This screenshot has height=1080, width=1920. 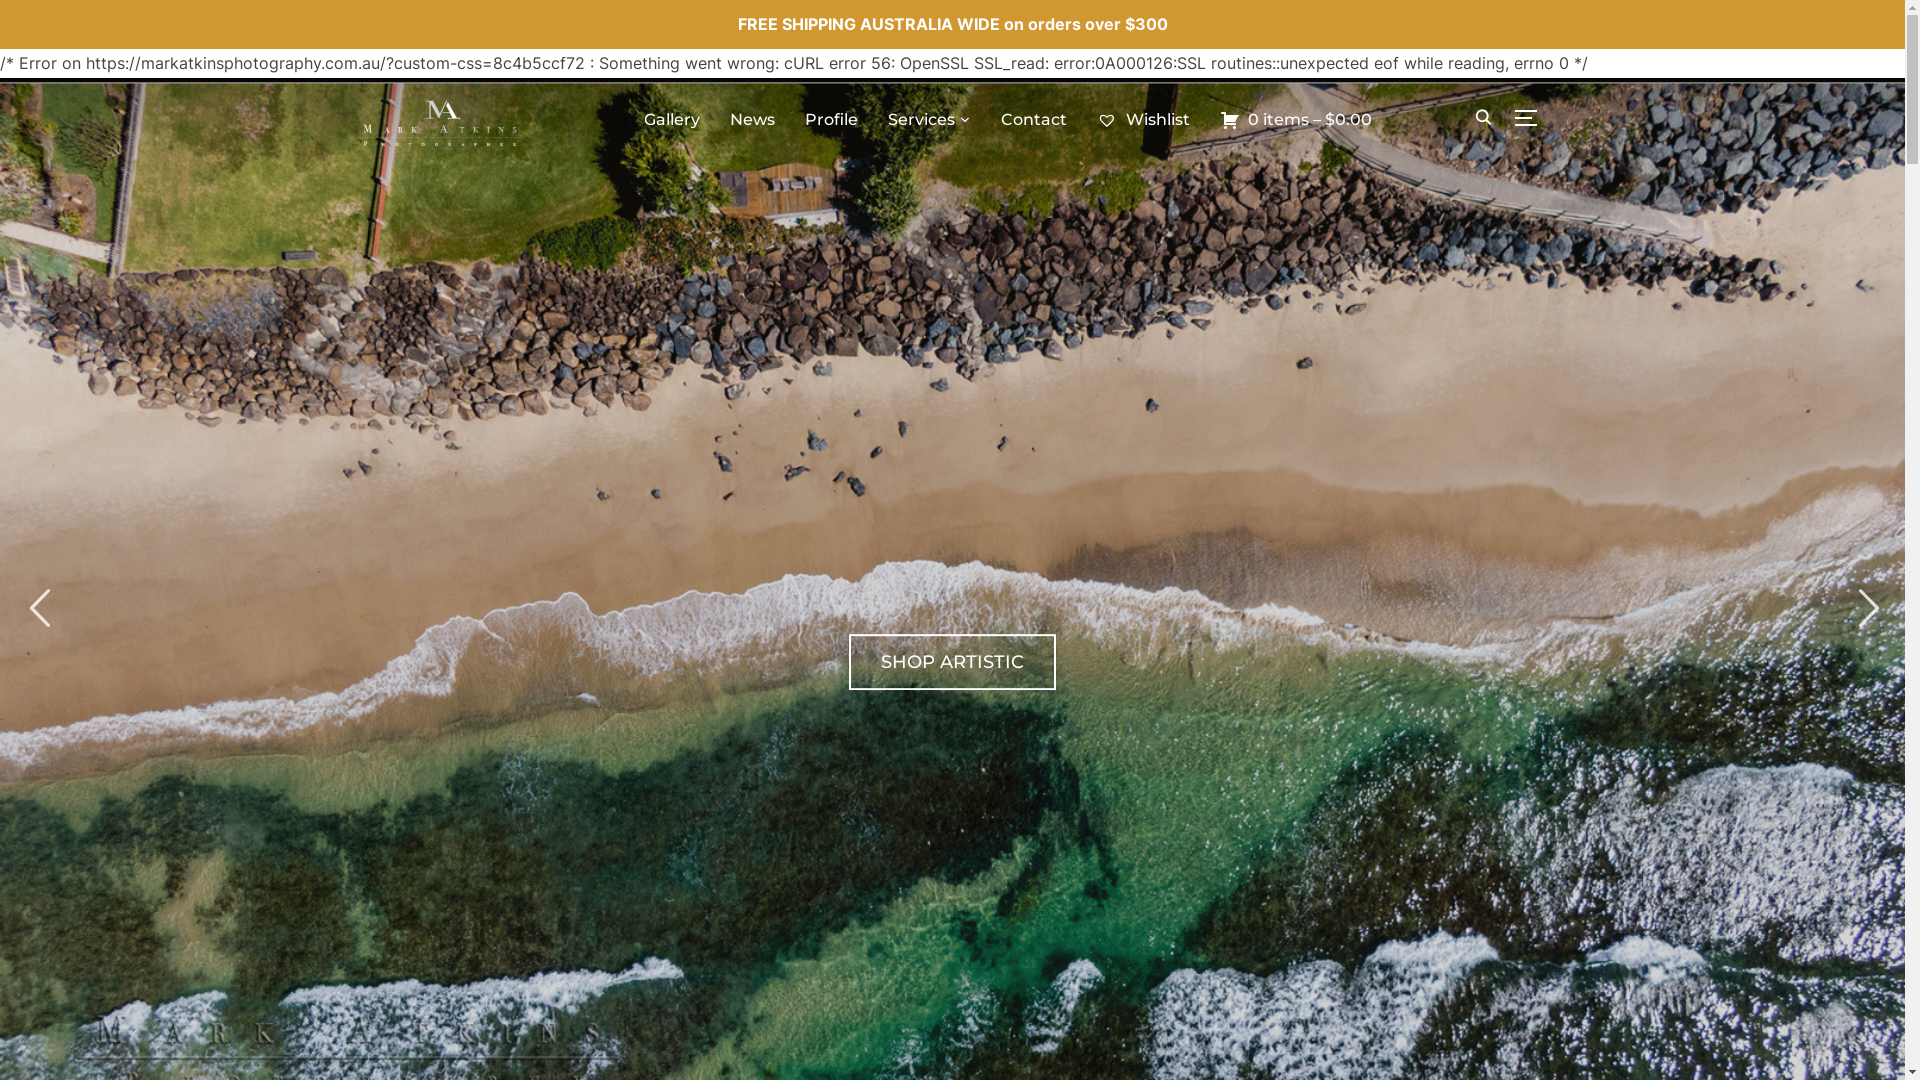 What do you see at coordinates (752, 120) in the screenshot?
I see `News` at bounding box center [752, 120].